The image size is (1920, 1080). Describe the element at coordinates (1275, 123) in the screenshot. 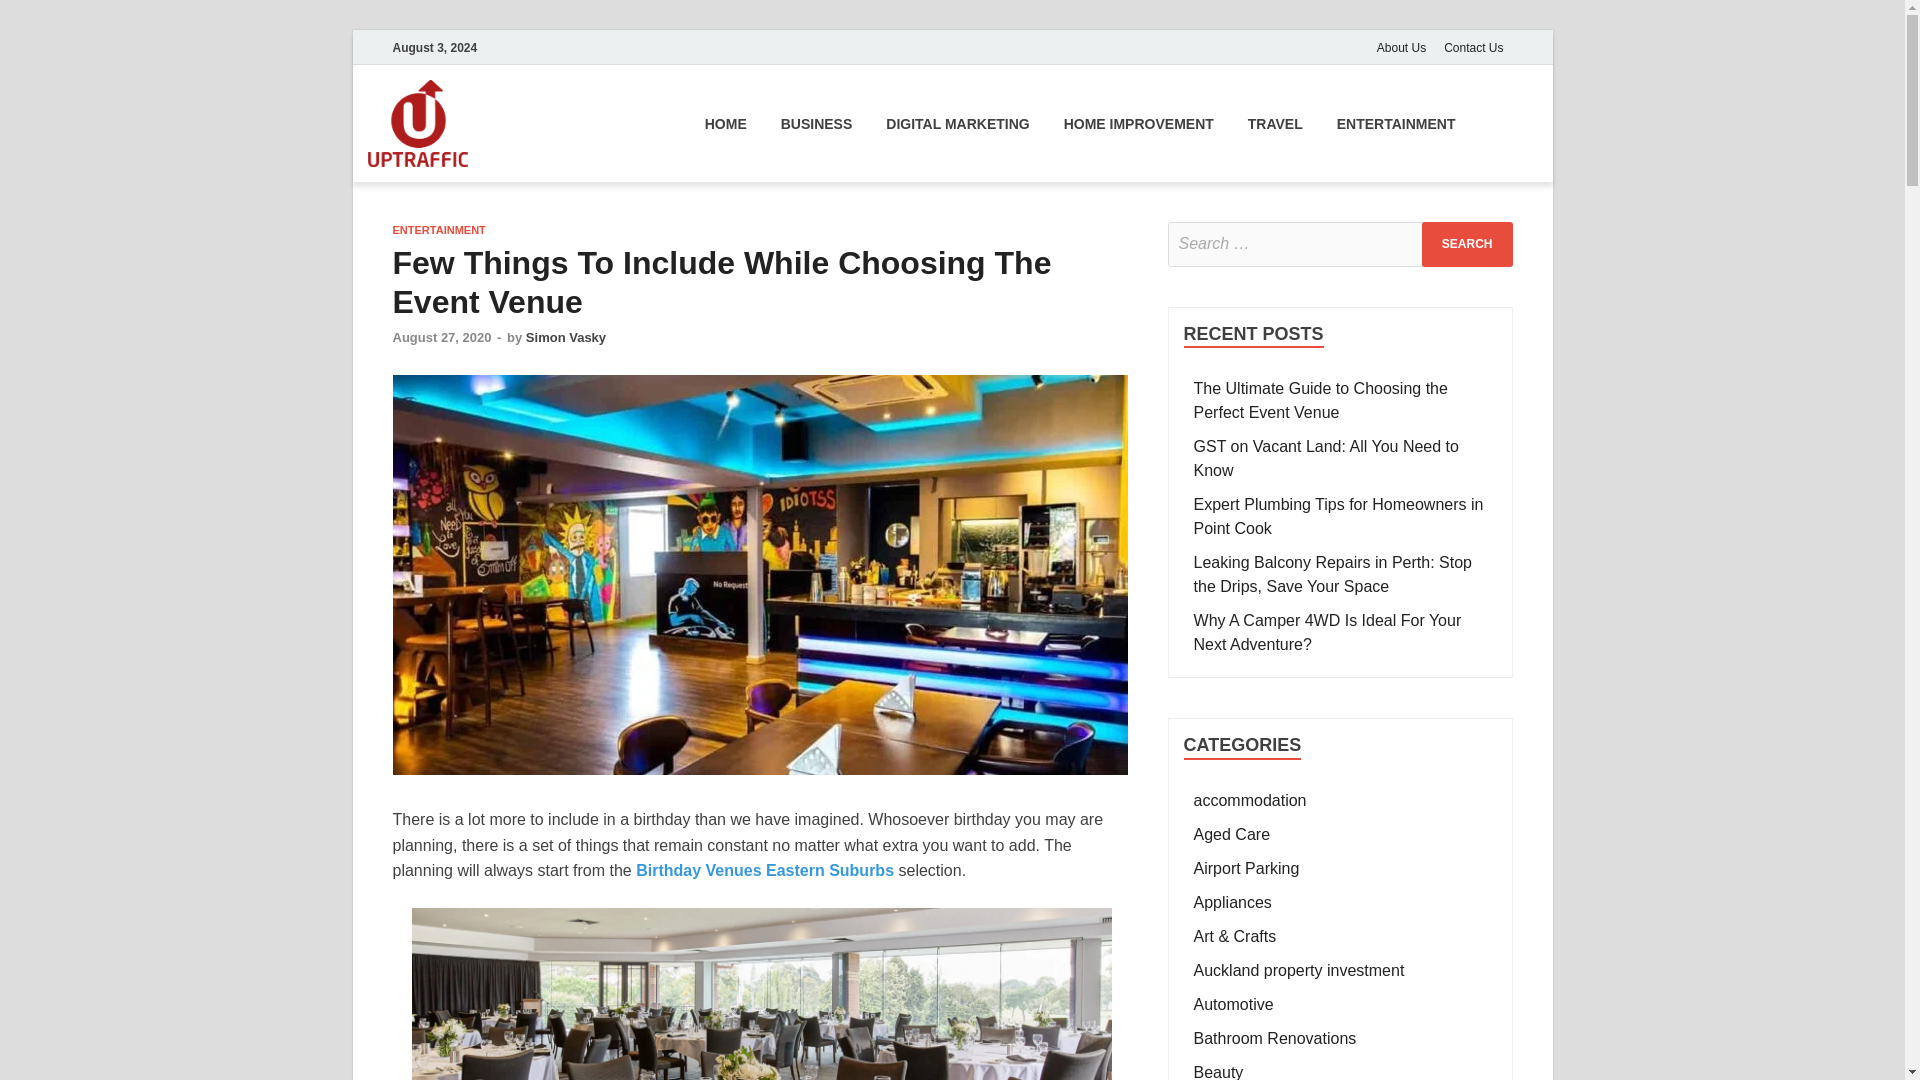

I see `TRAVEL` at that location.